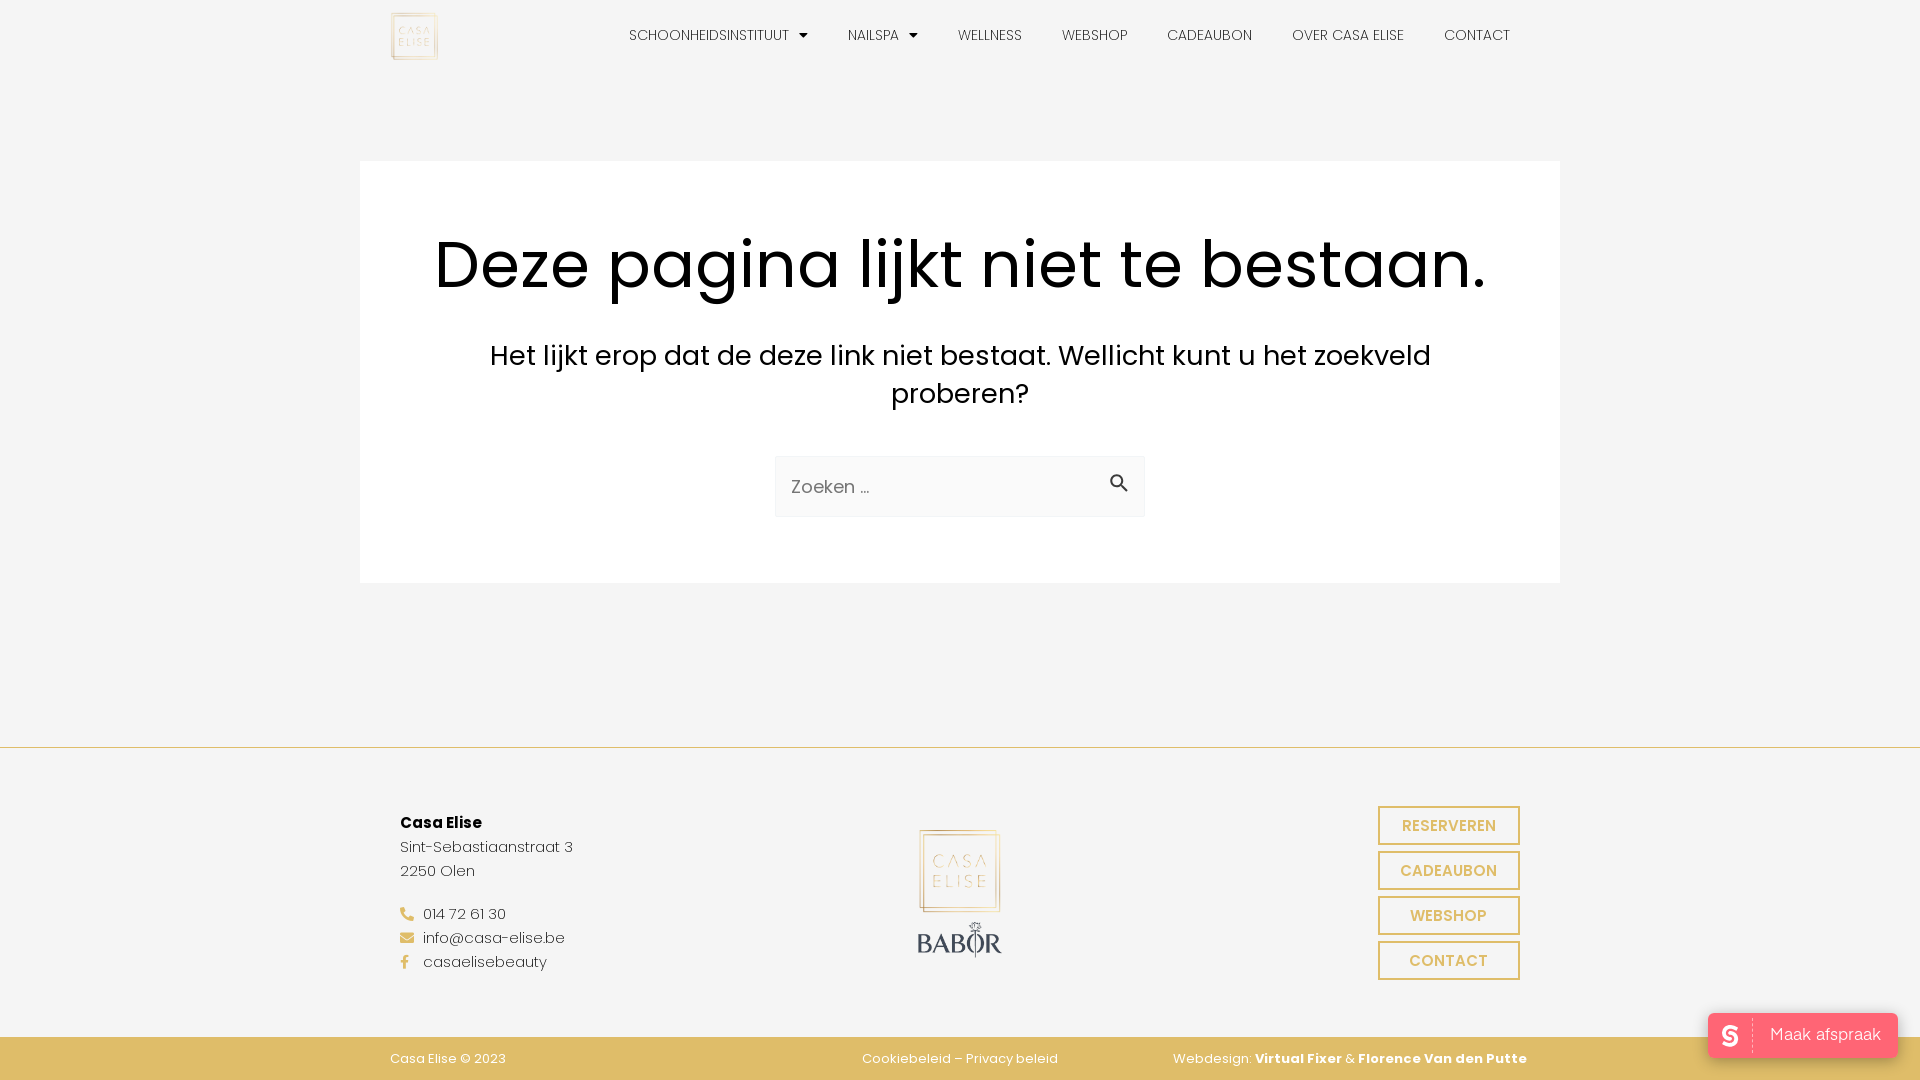  I want to click on WEBSHOP, so click(1449, 916).